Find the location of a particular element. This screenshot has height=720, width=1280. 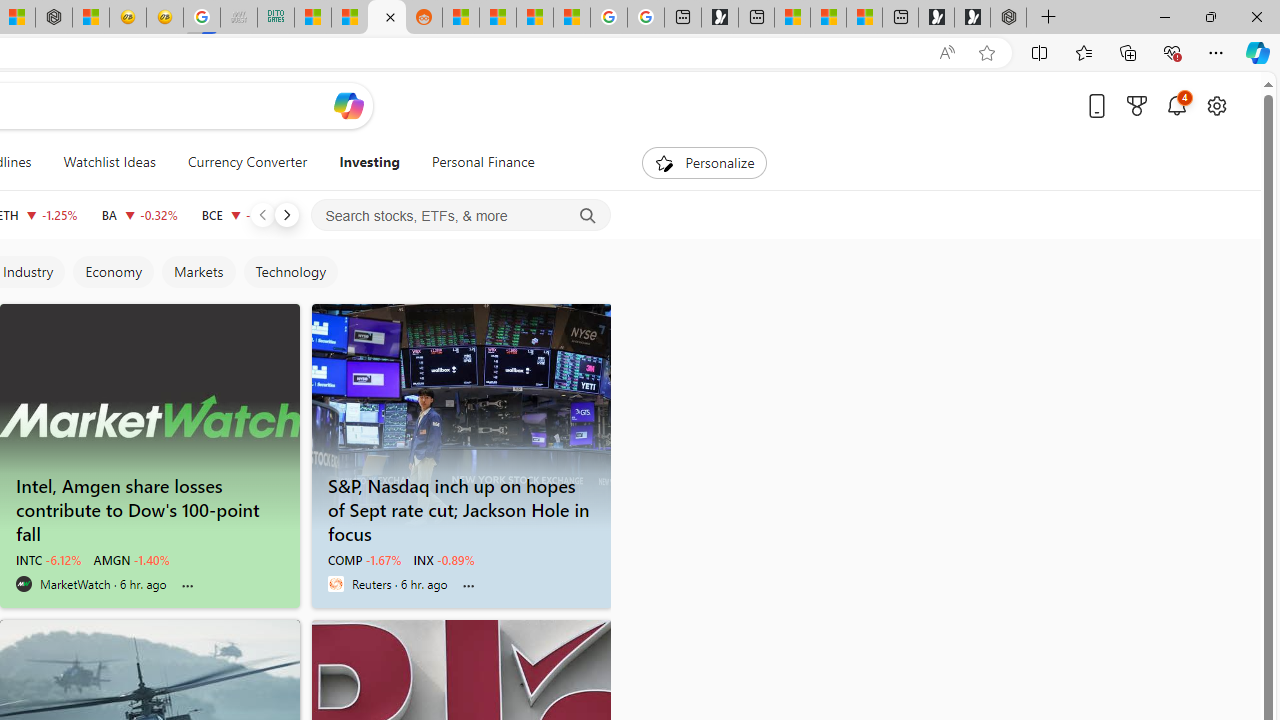

Microsoft Start is located at coordinates (828, 18).